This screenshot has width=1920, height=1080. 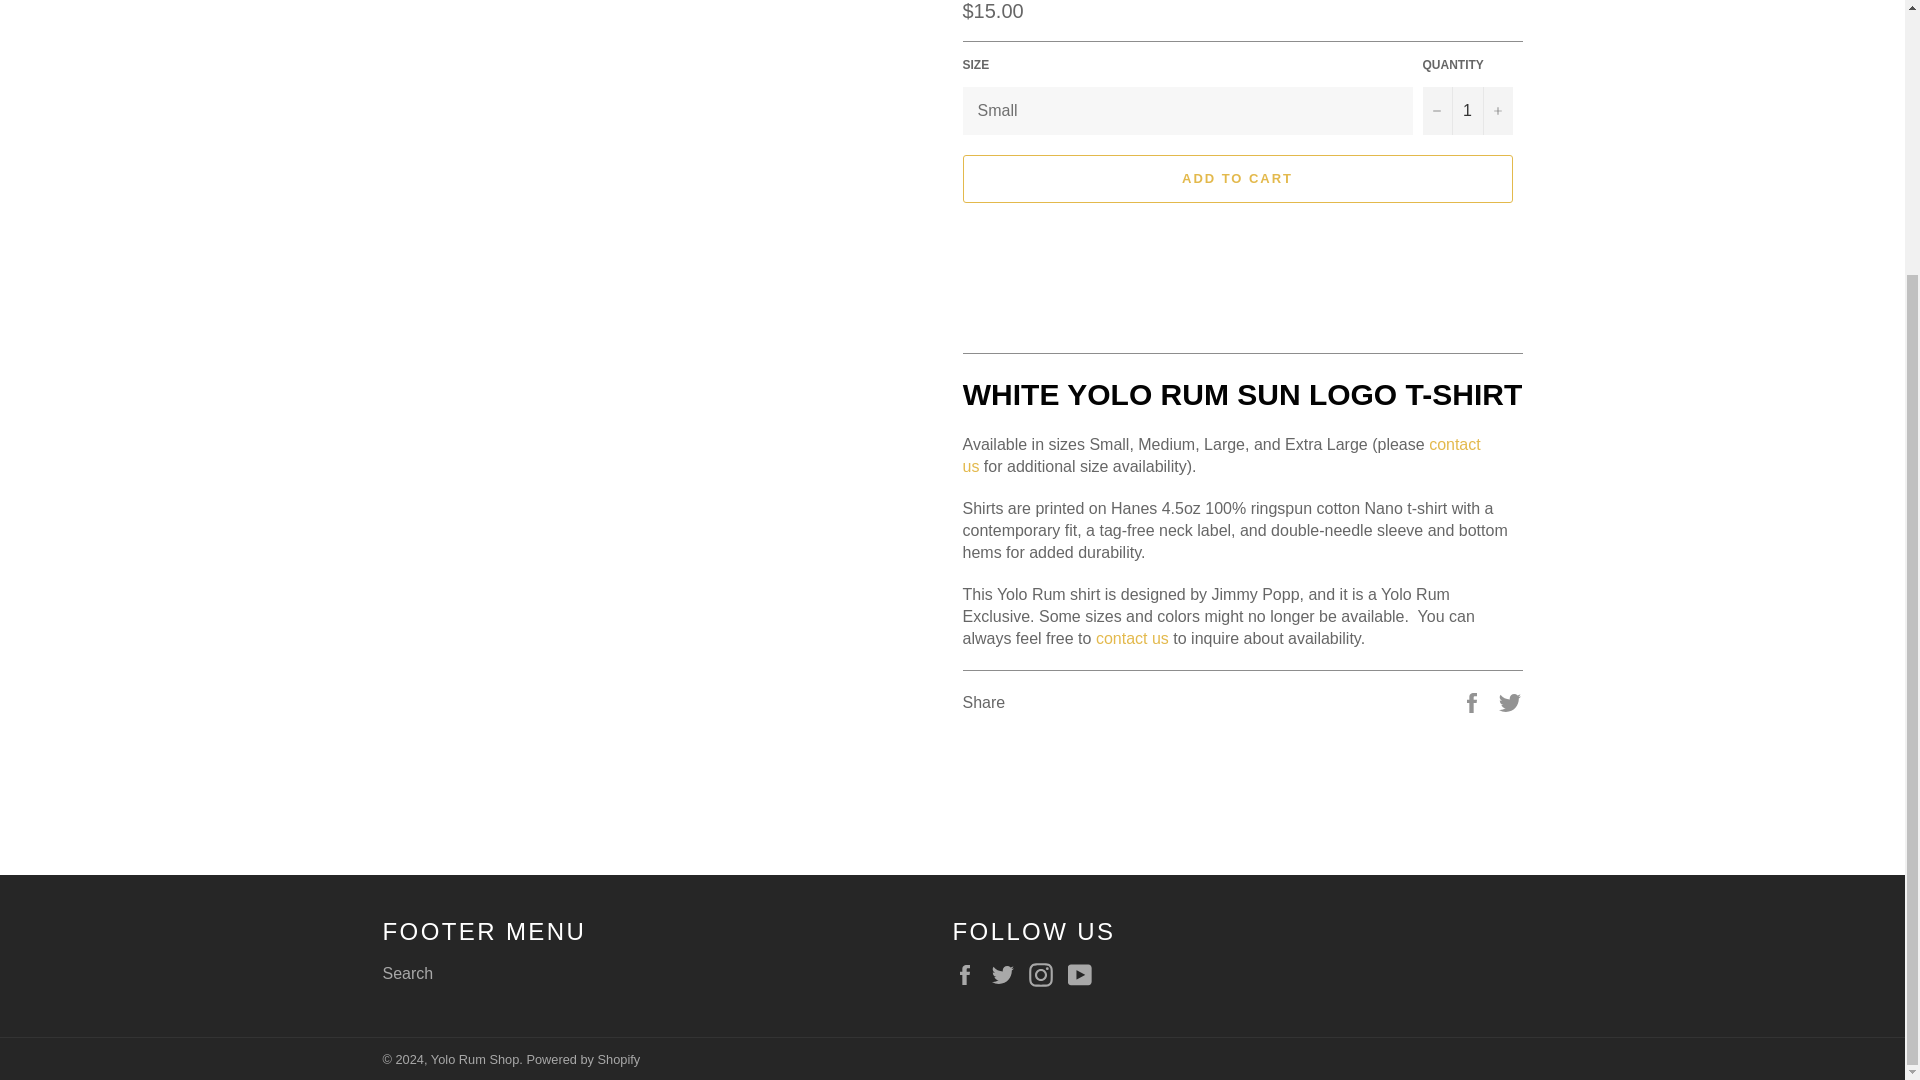 What do you see at coordinates (1467, 111) in the screenshot?
I see `1` at bounding box center [1467, 111].